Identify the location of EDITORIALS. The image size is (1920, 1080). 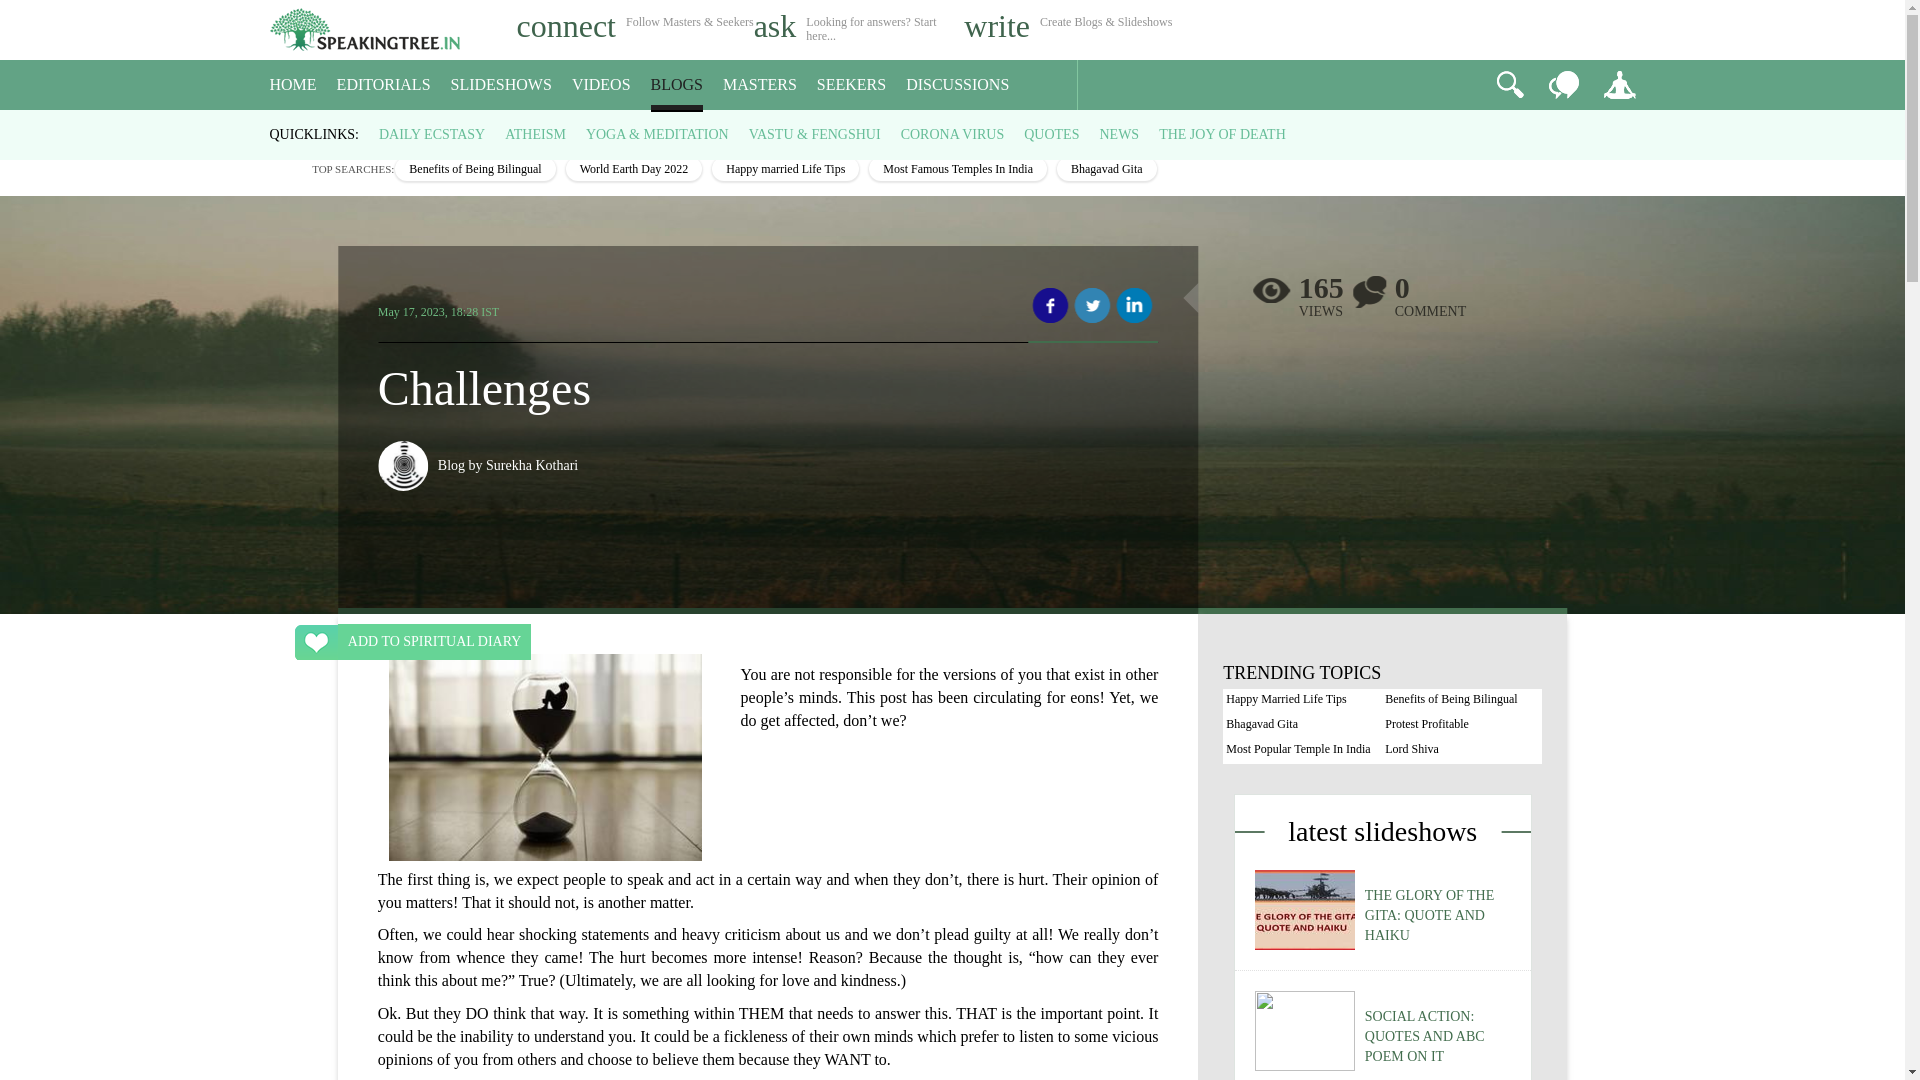
(384, 85).